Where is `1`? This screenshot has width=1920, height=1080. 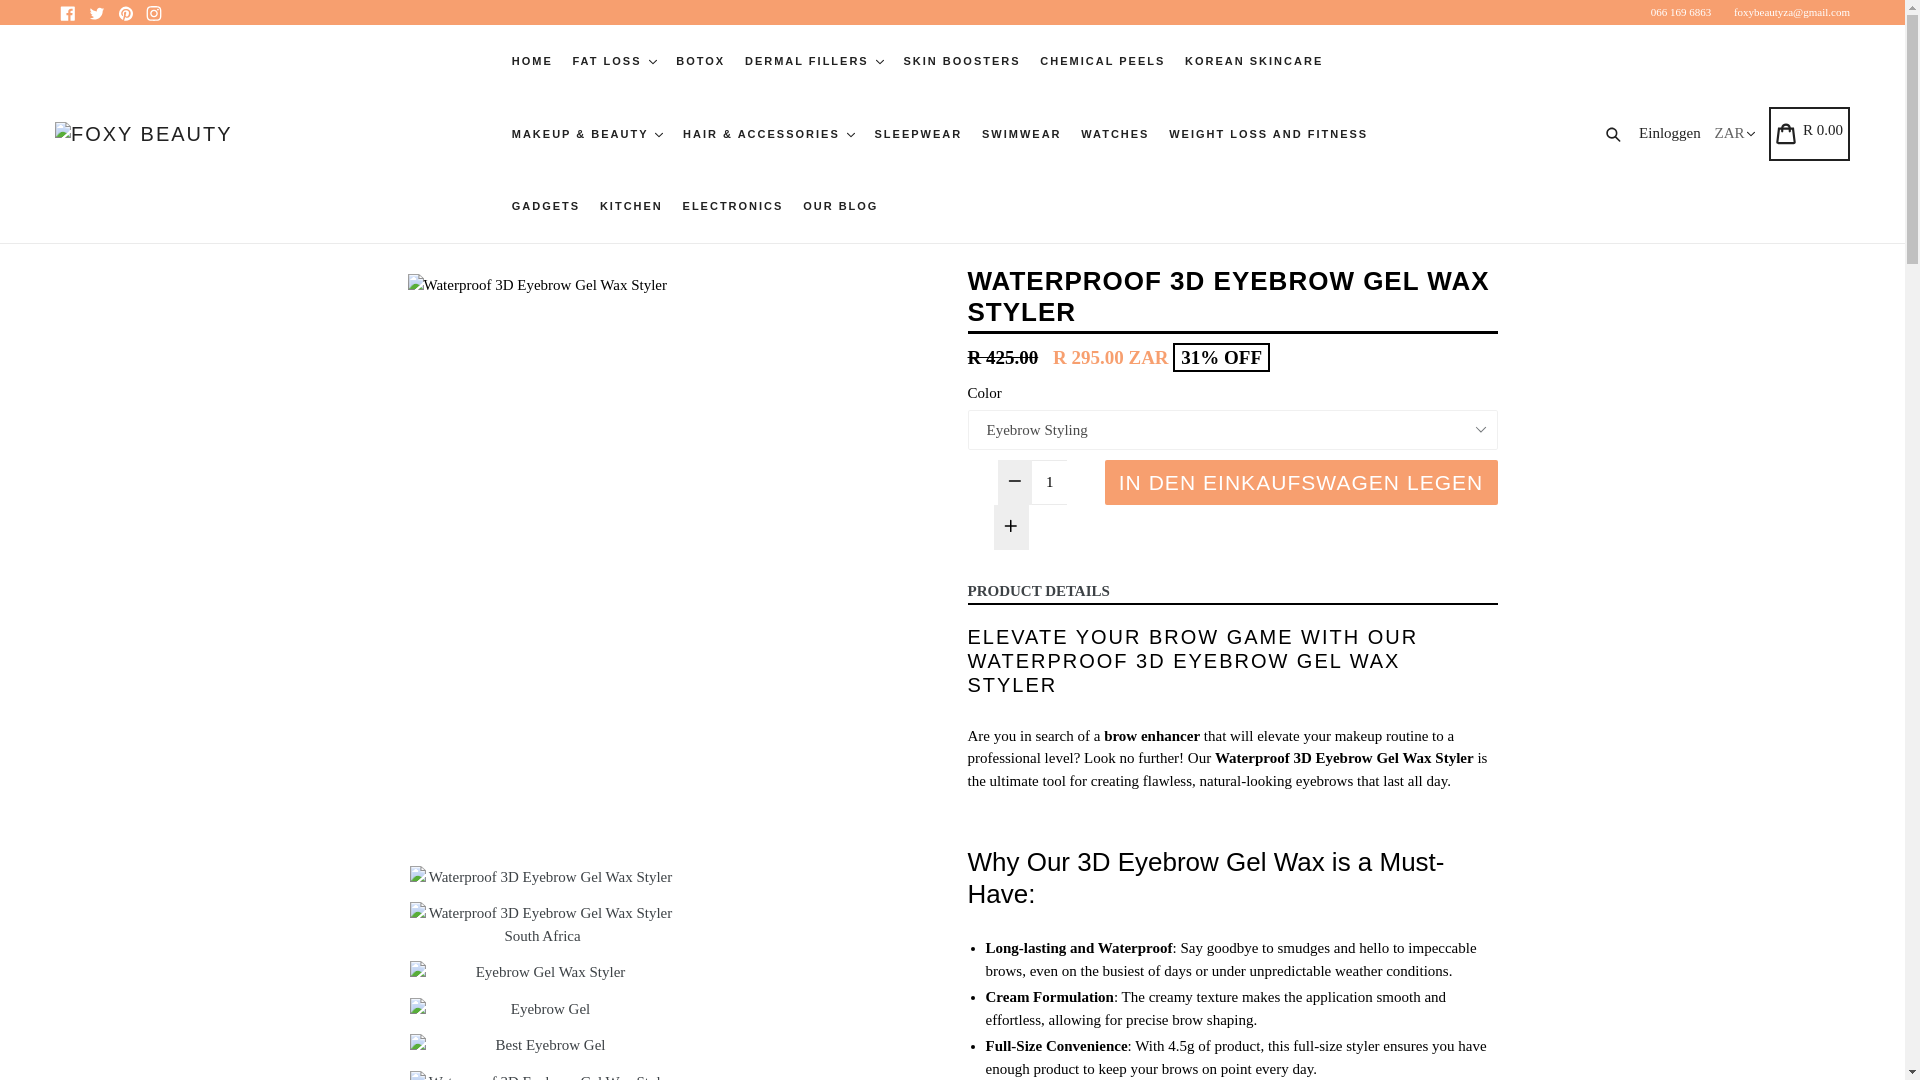 1 is located at coordinates (1050, 482).